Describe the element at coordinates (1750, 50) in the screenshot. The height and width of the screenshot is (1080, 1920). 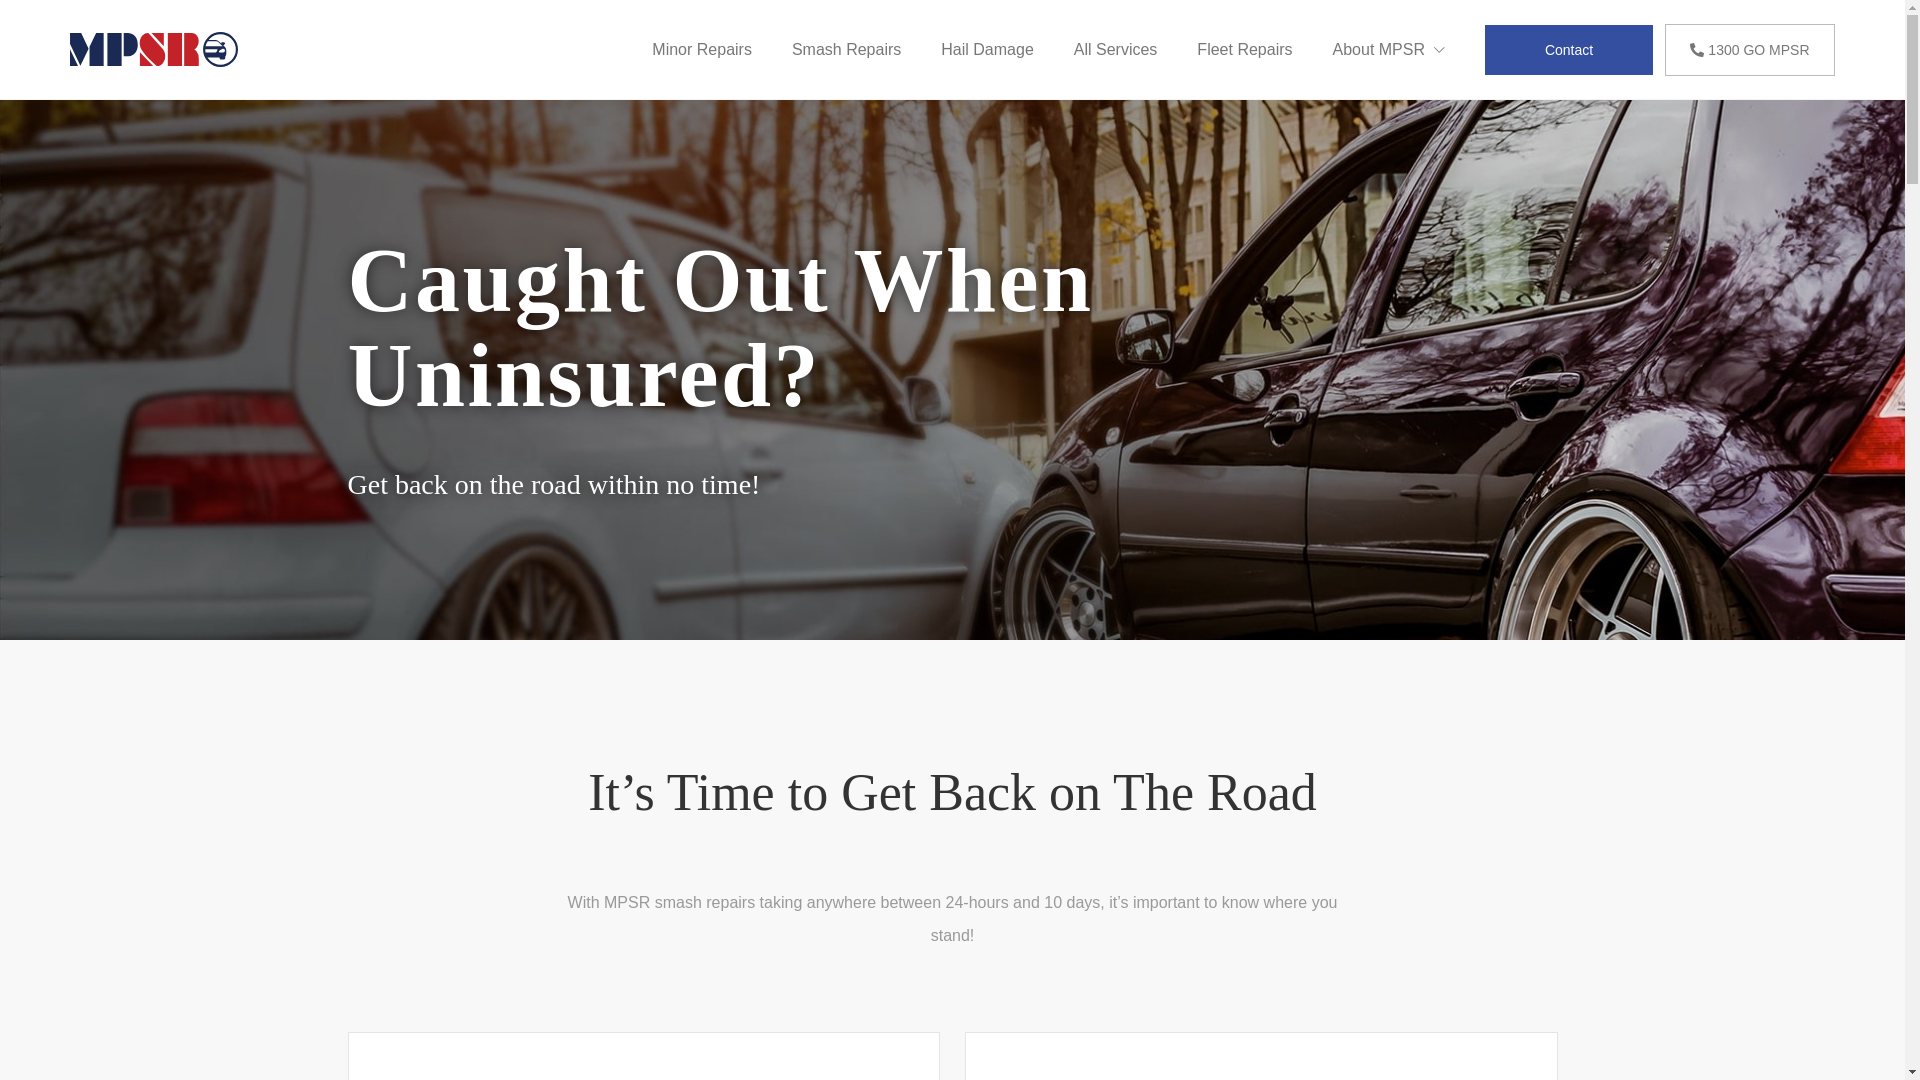
I see `1300 GO MPSR` at that location.